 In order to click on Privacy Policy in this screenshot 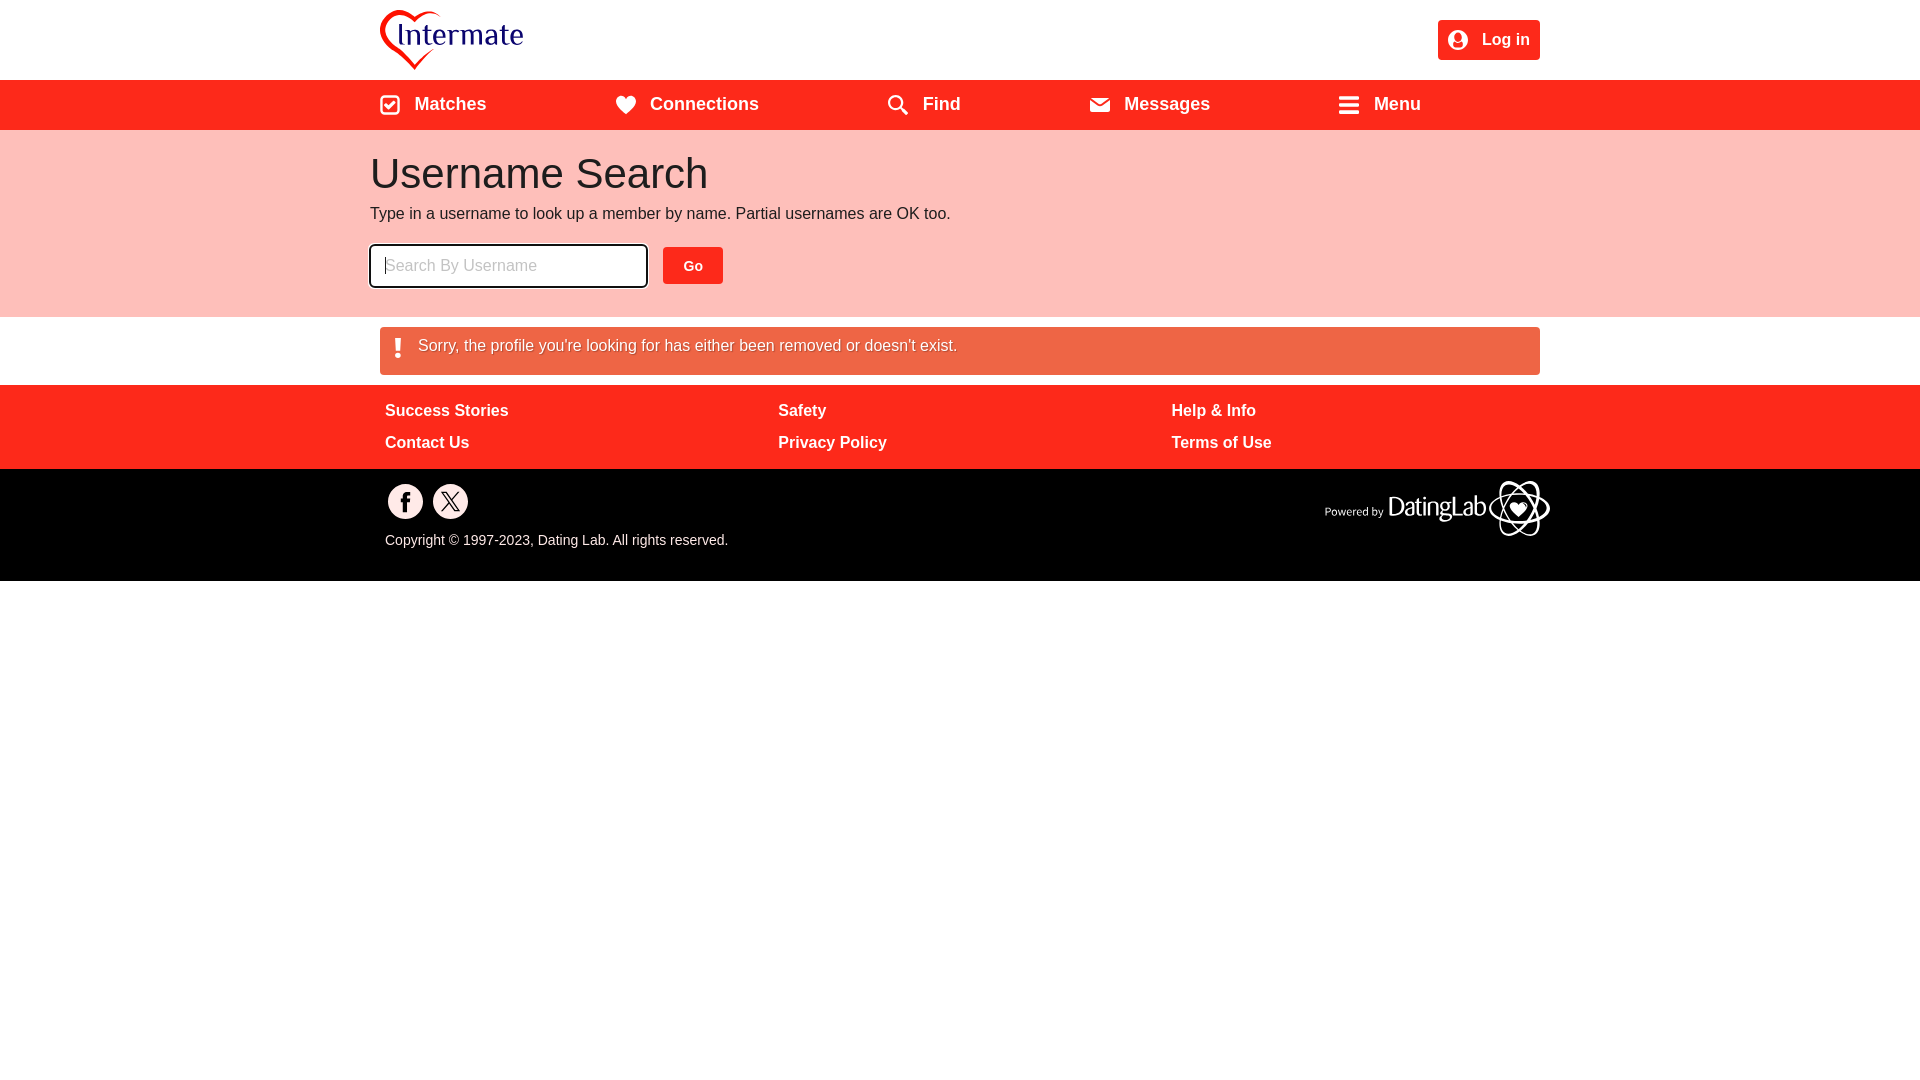, I will do `click(832, 443)`.